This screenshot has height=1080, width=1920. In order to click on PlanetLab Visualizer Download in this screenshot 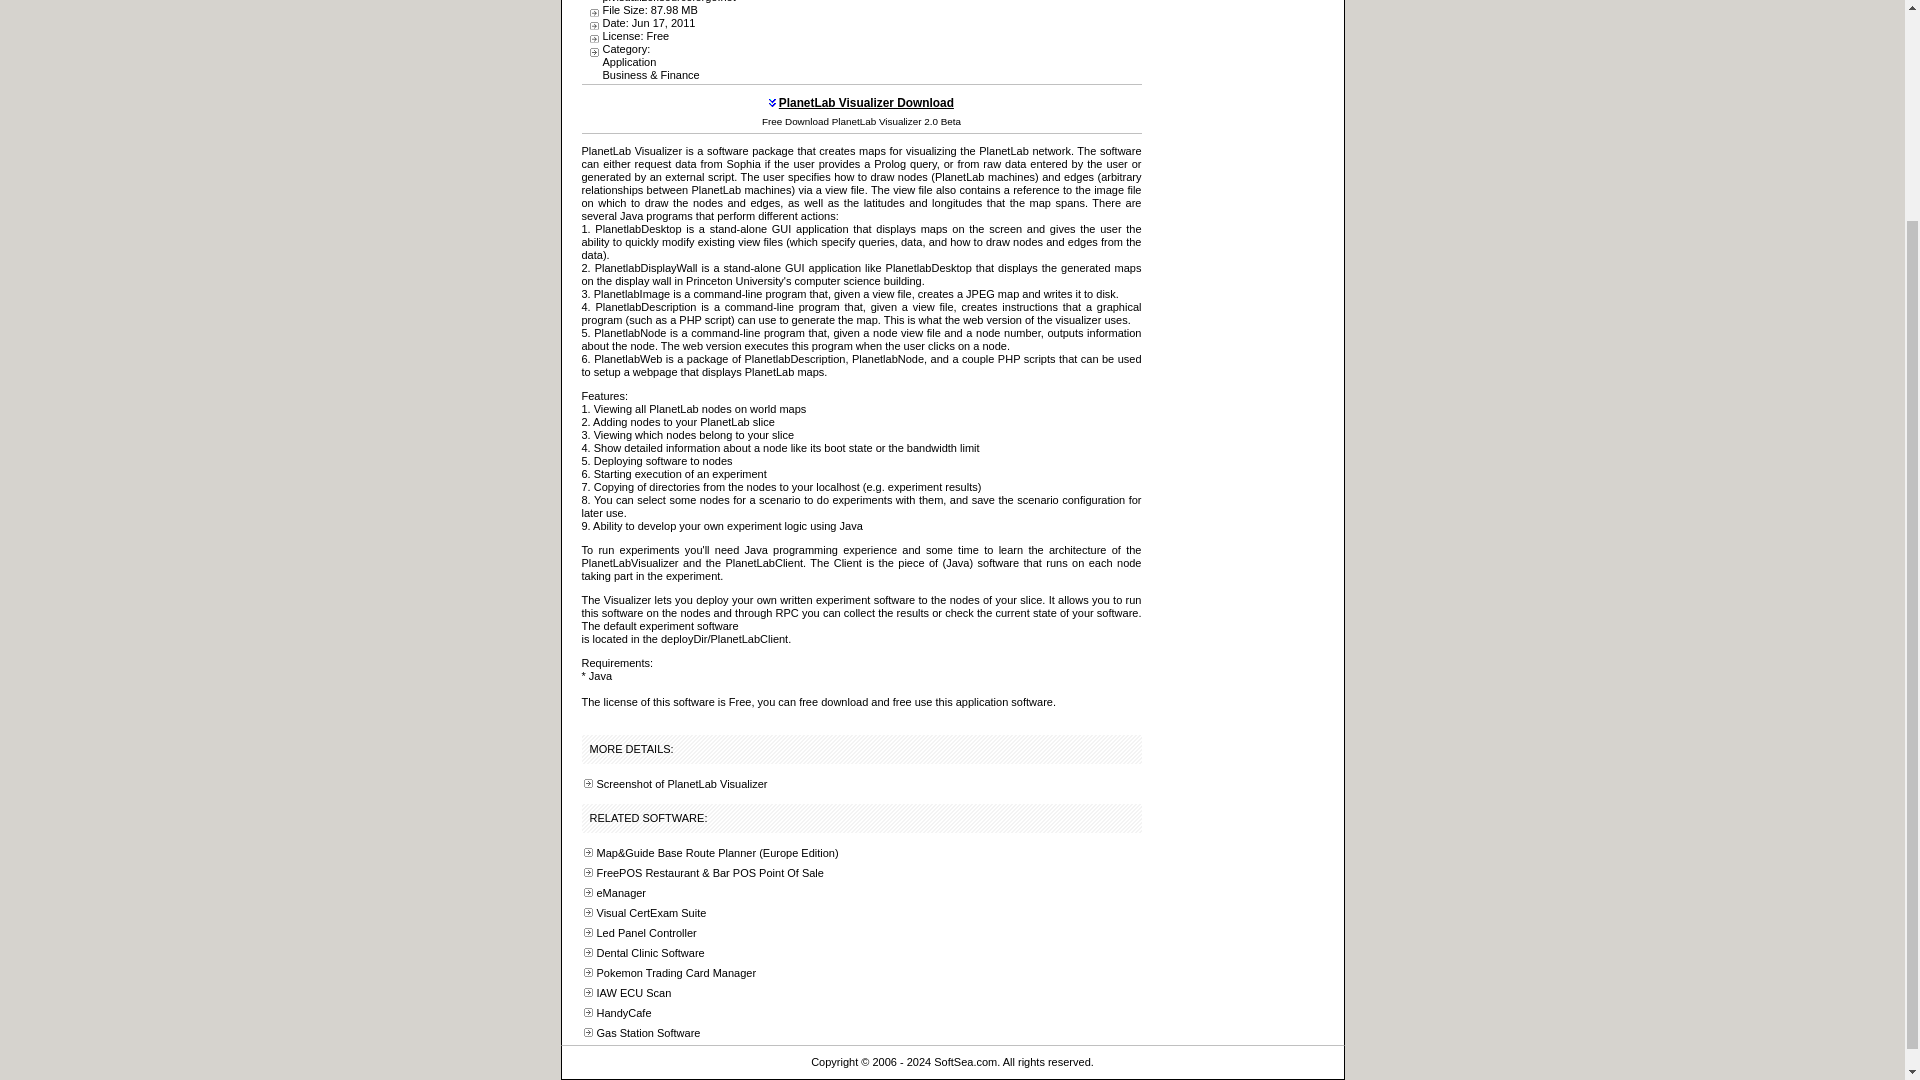, I will do `click(866, 103)`.